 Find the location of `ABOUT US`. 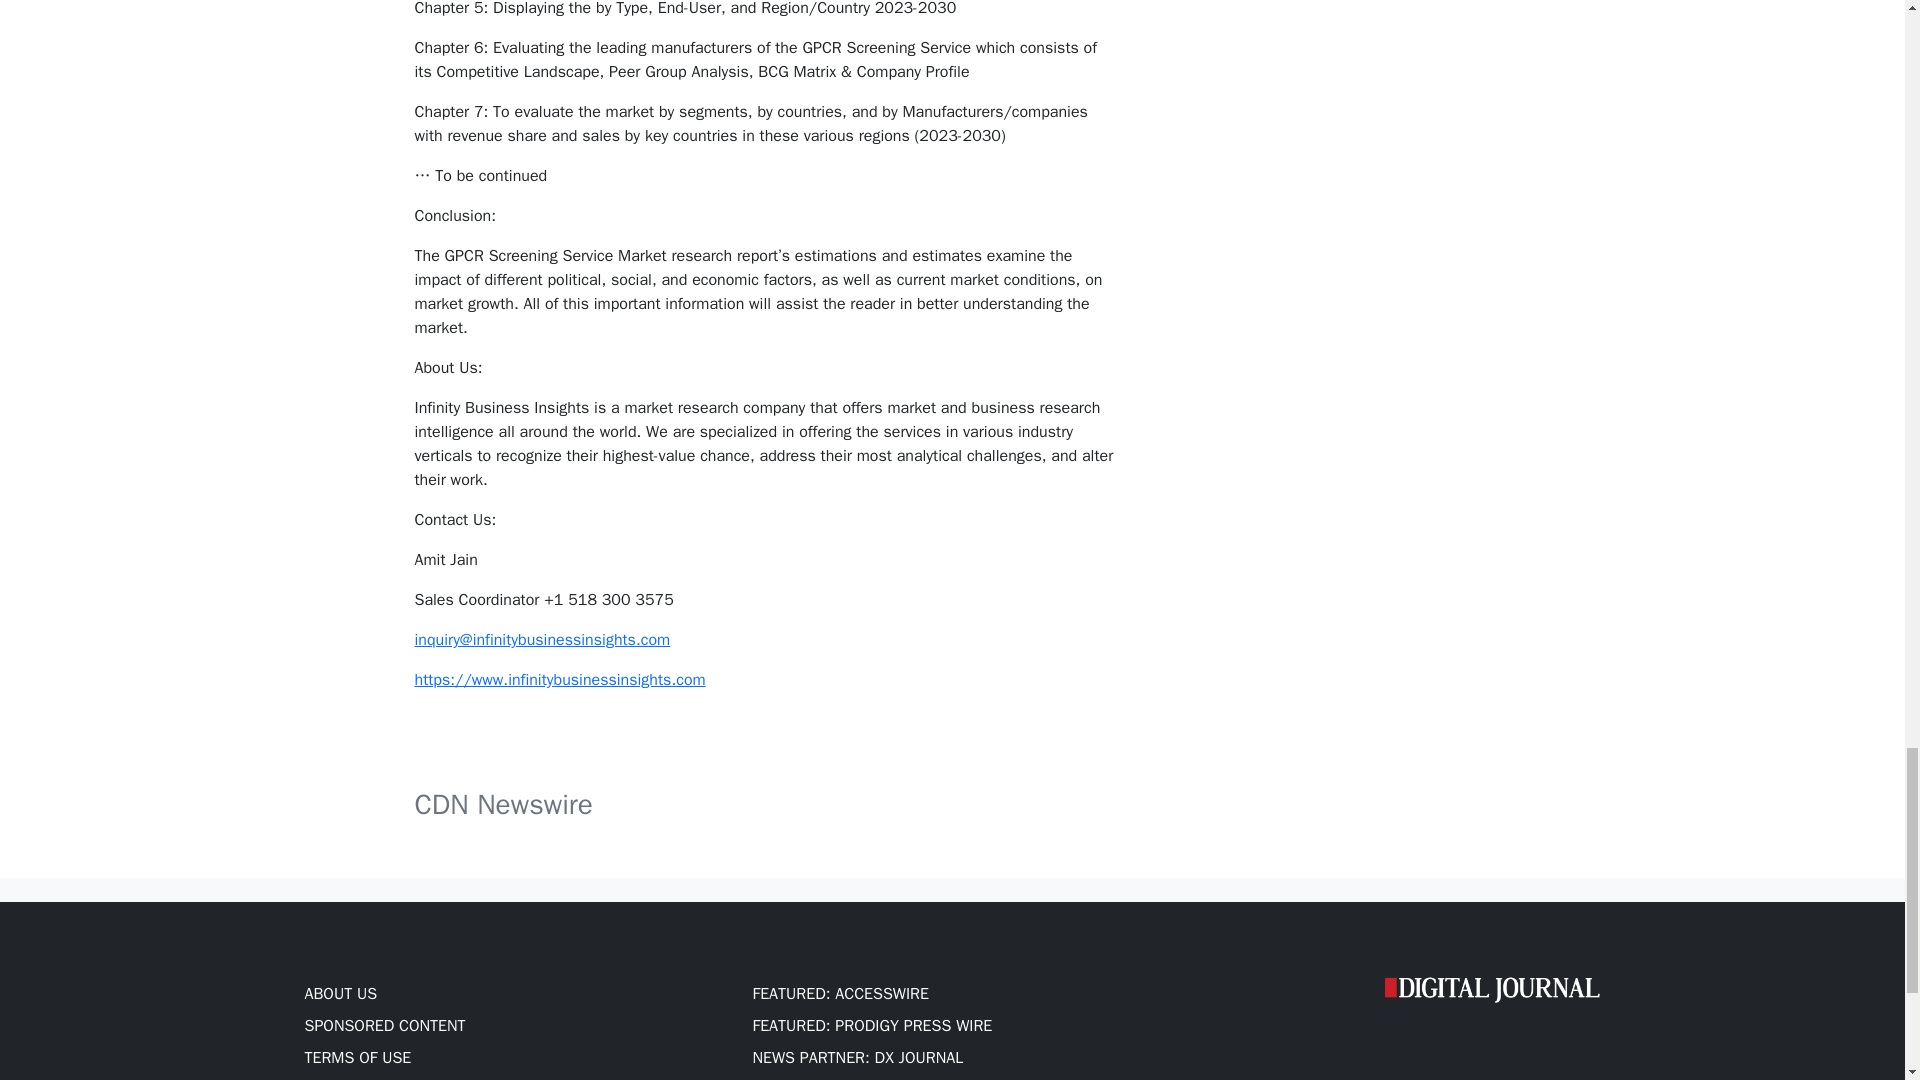

ABOUT US is located at coordinates (340, 994).